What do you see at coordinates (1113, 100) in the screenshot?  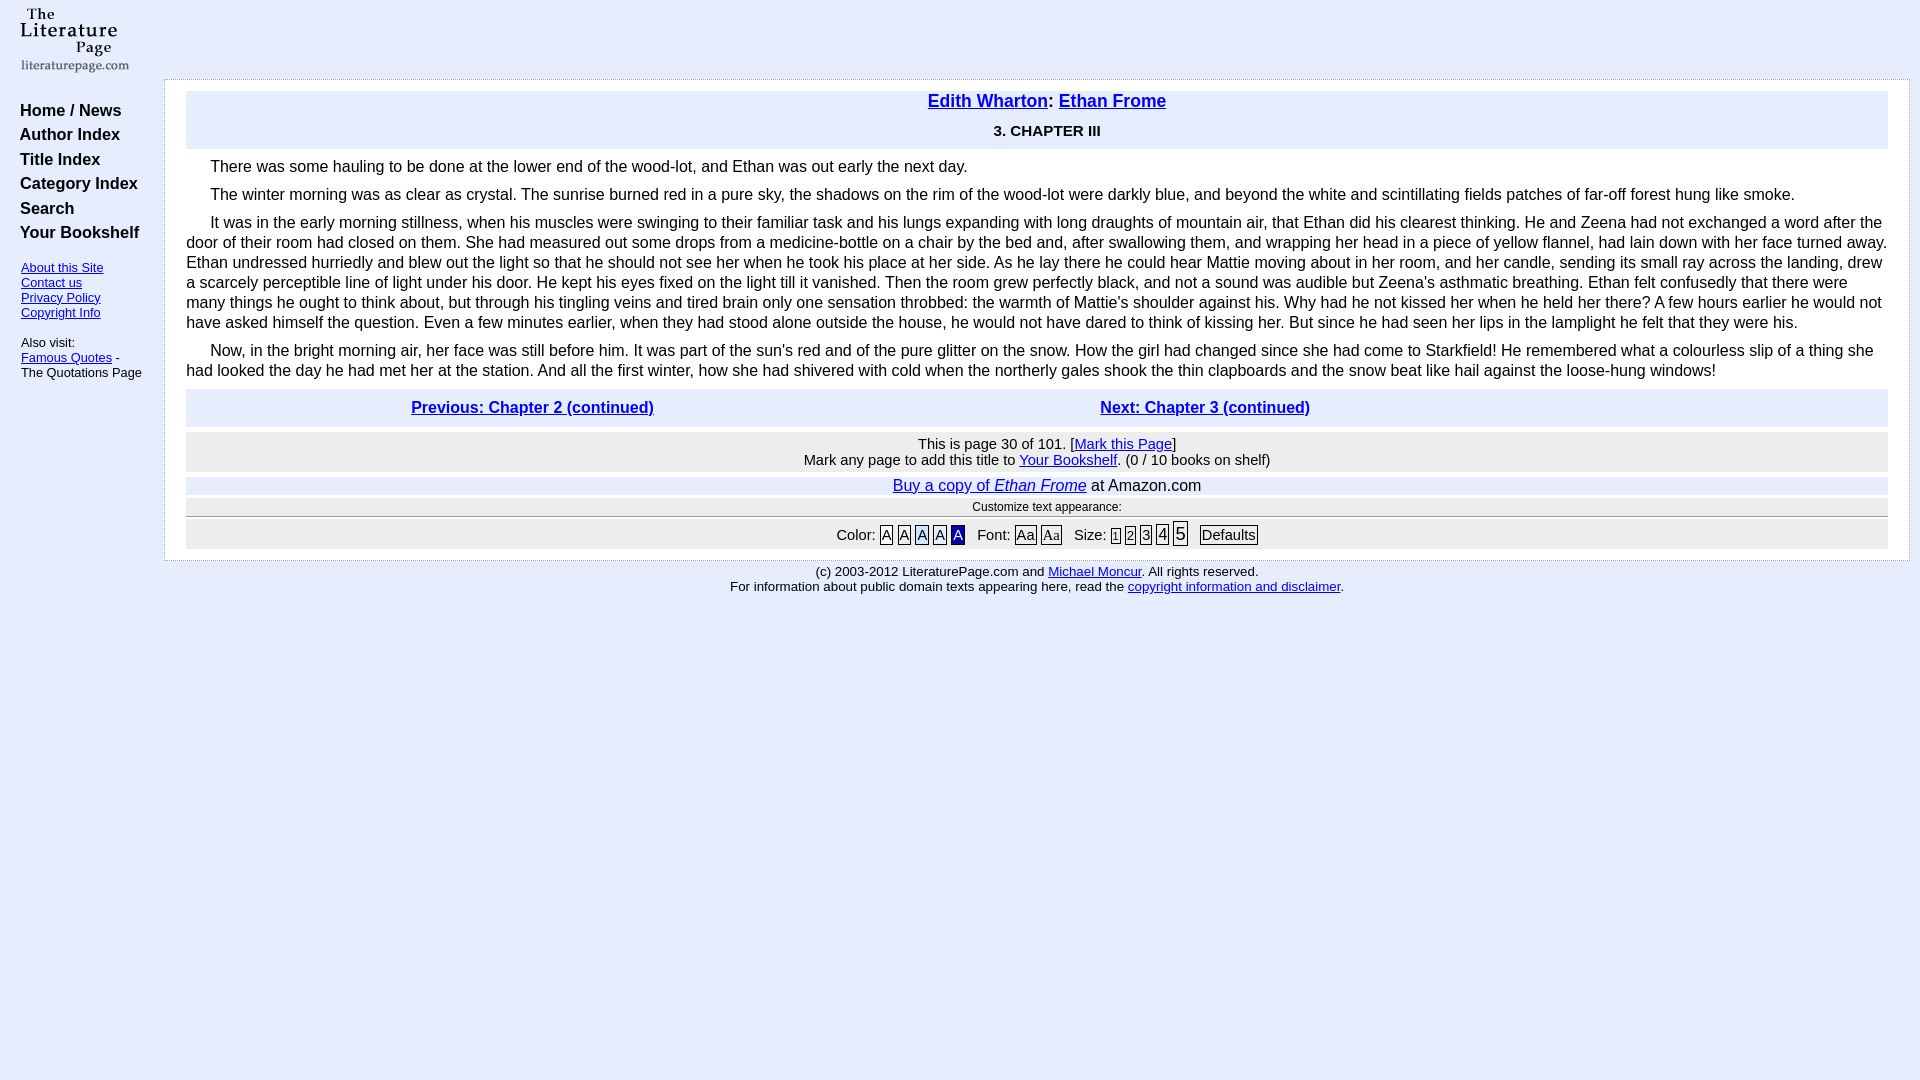 I see `Ethan Frome` at bounding box center [1113, 100].